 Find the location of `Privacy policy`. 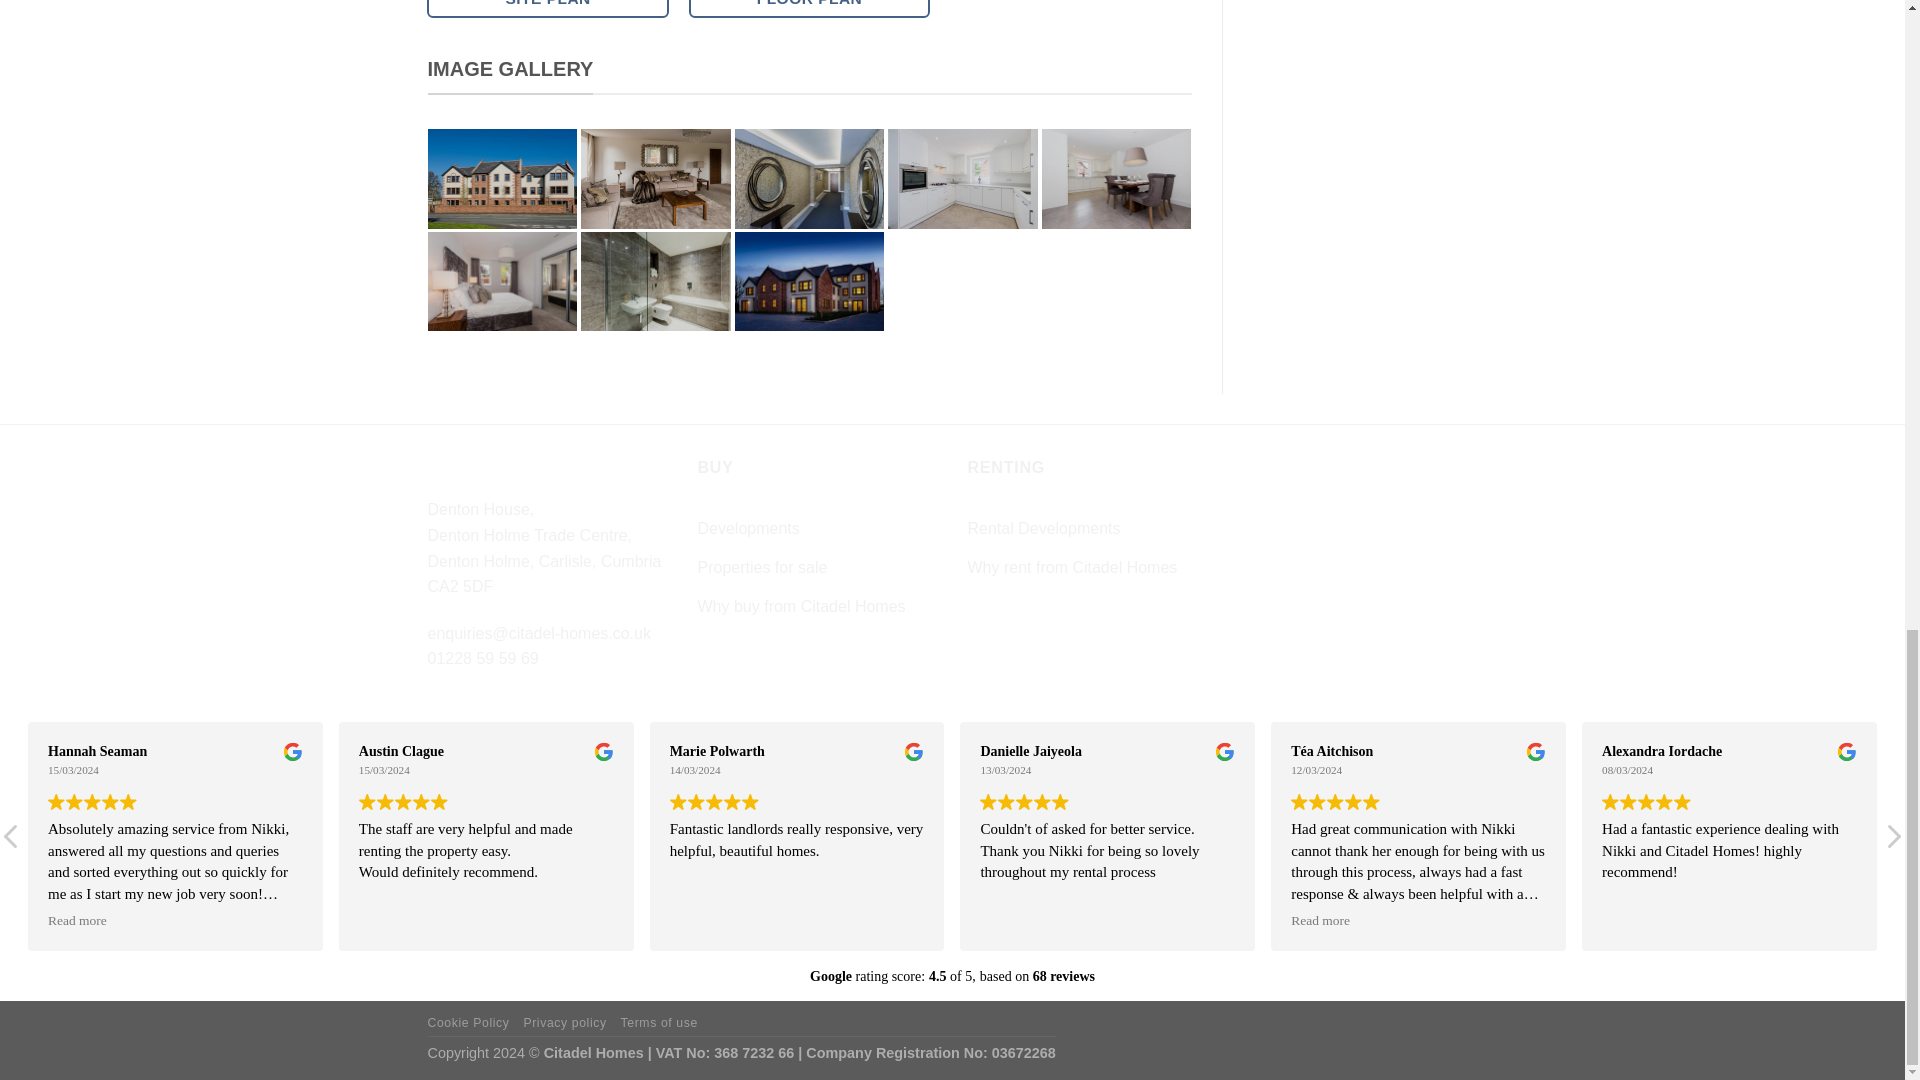

Privacy policy is located at coordinates (564, 1023).